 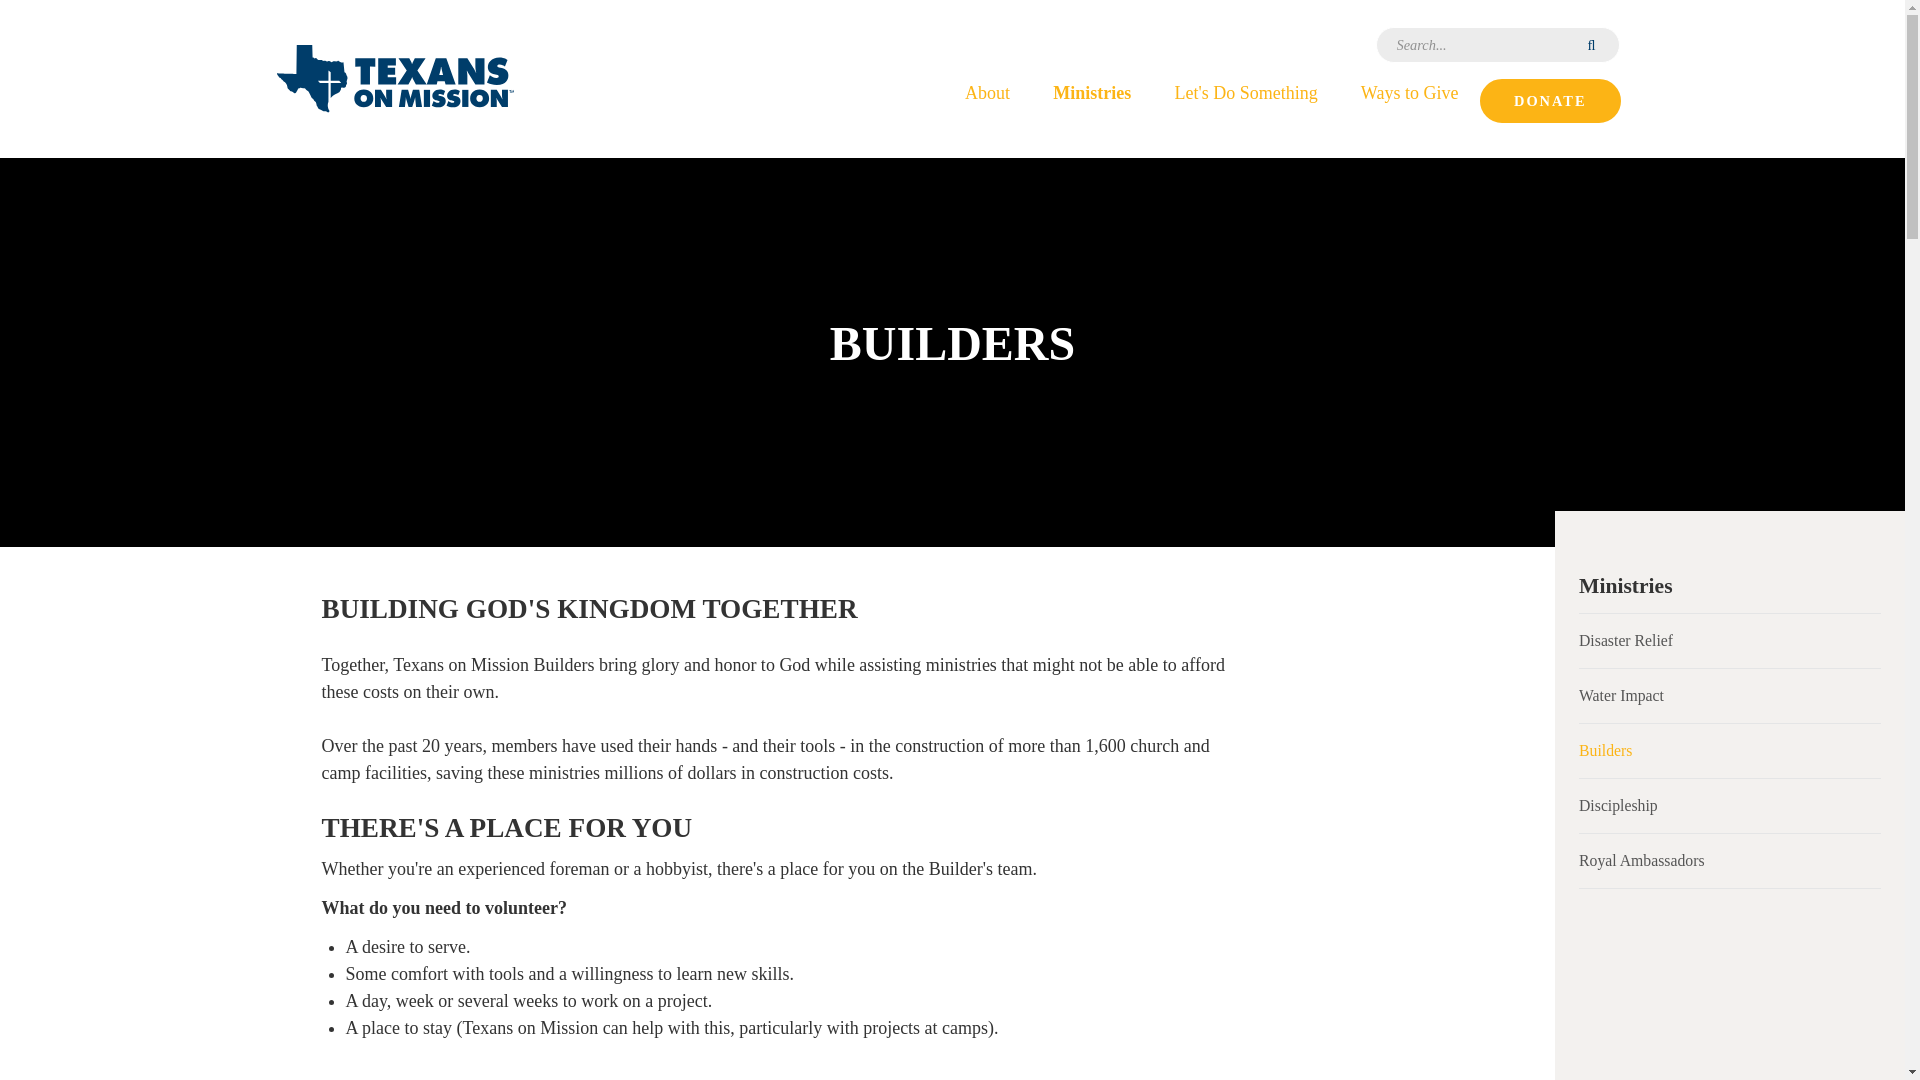 I want to click on SEARCH, so click(x=1593, y=44).